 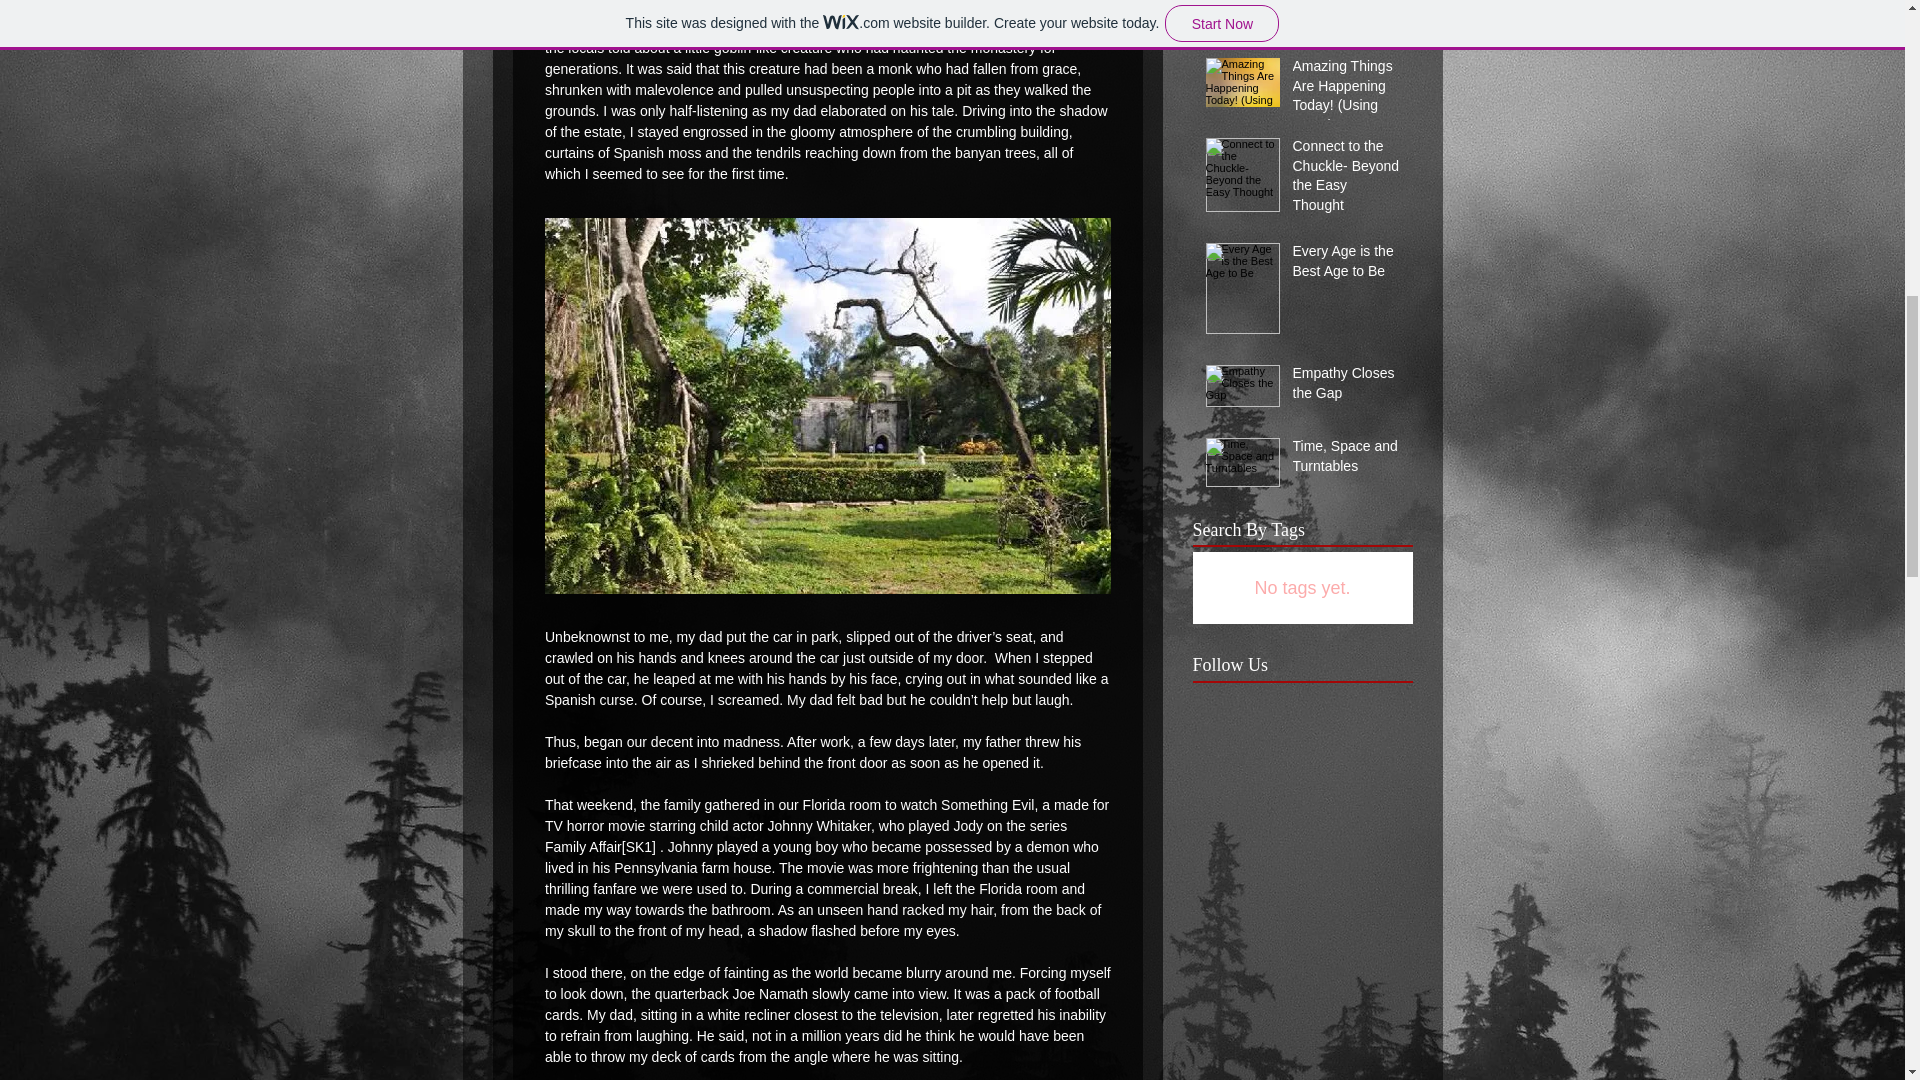 What do you see at coordinates (1346, 387) in the screenshot?
I see `Empathy Closes the Gap` at bounding box center [1346, 387].